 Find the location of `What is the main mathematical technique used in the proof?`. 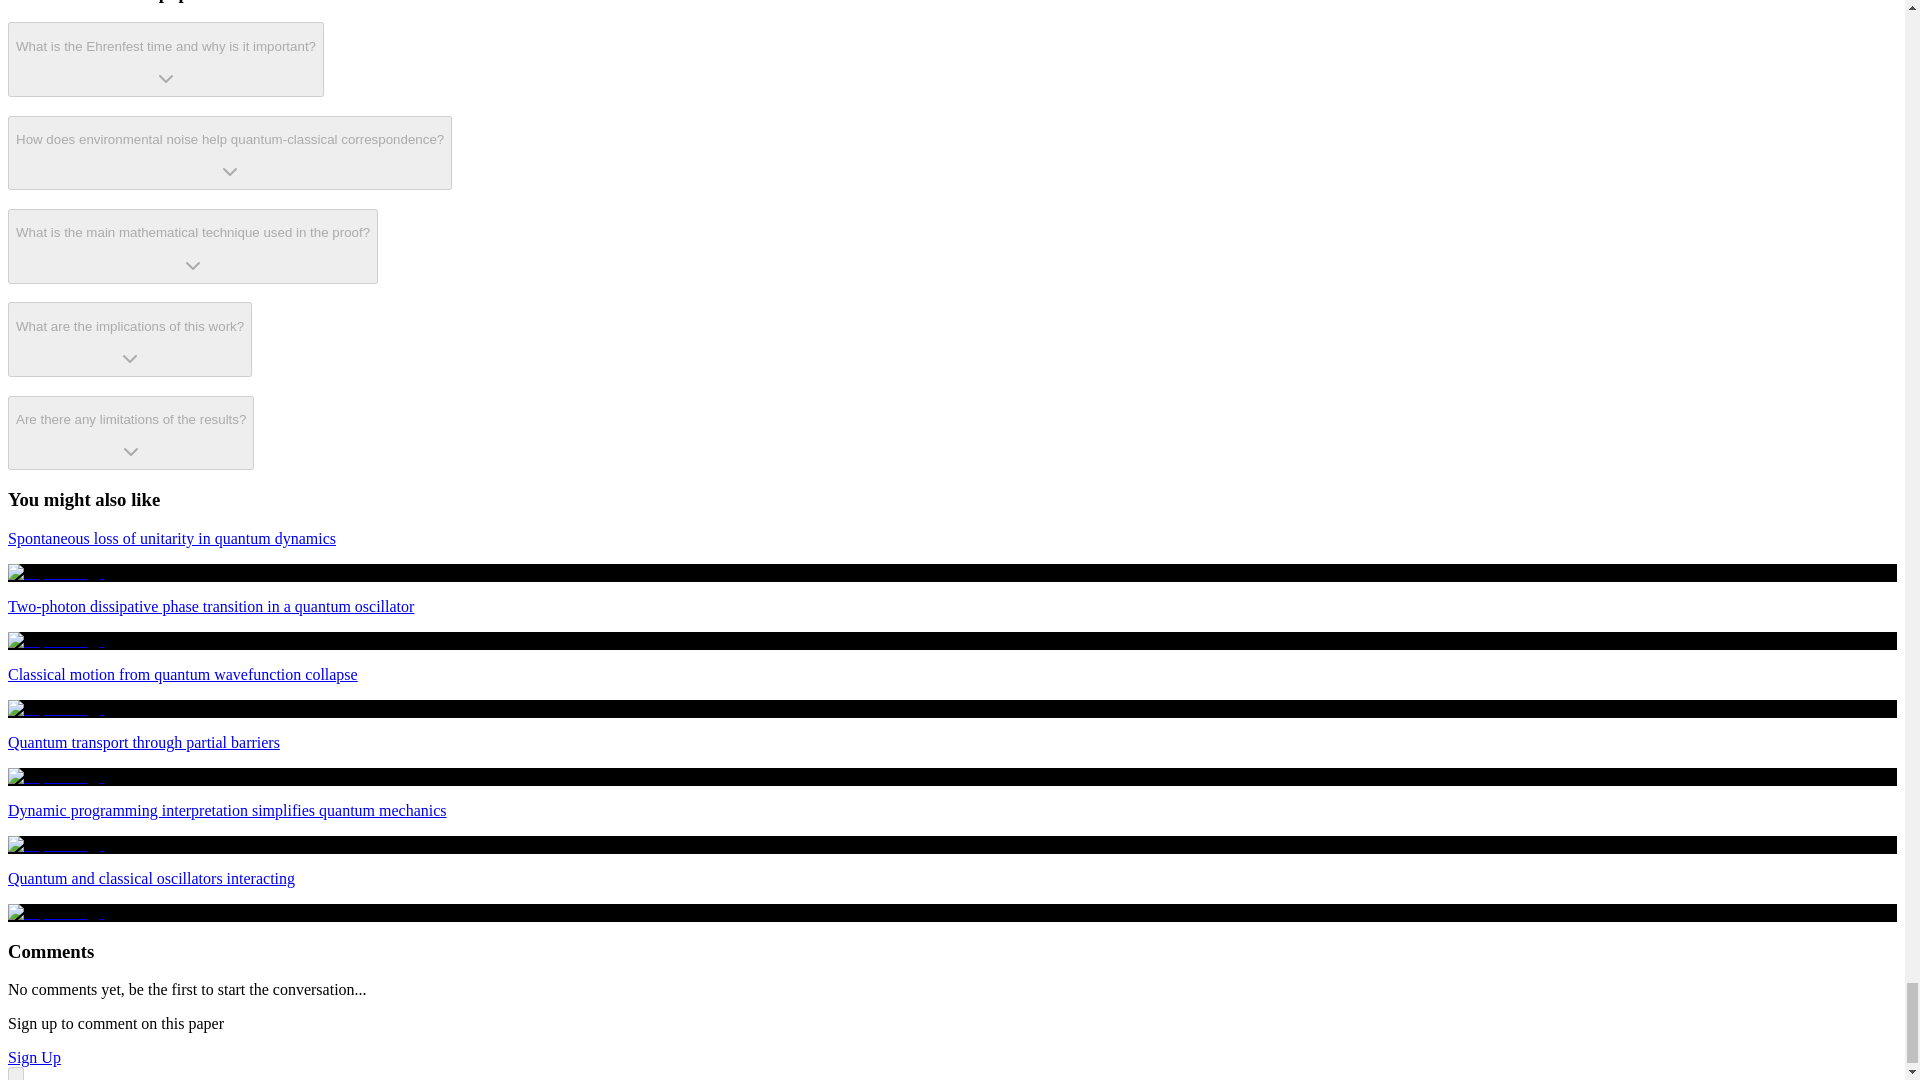

What is the main mathematical technique used in the proof? is located at coordinates (192, 246).